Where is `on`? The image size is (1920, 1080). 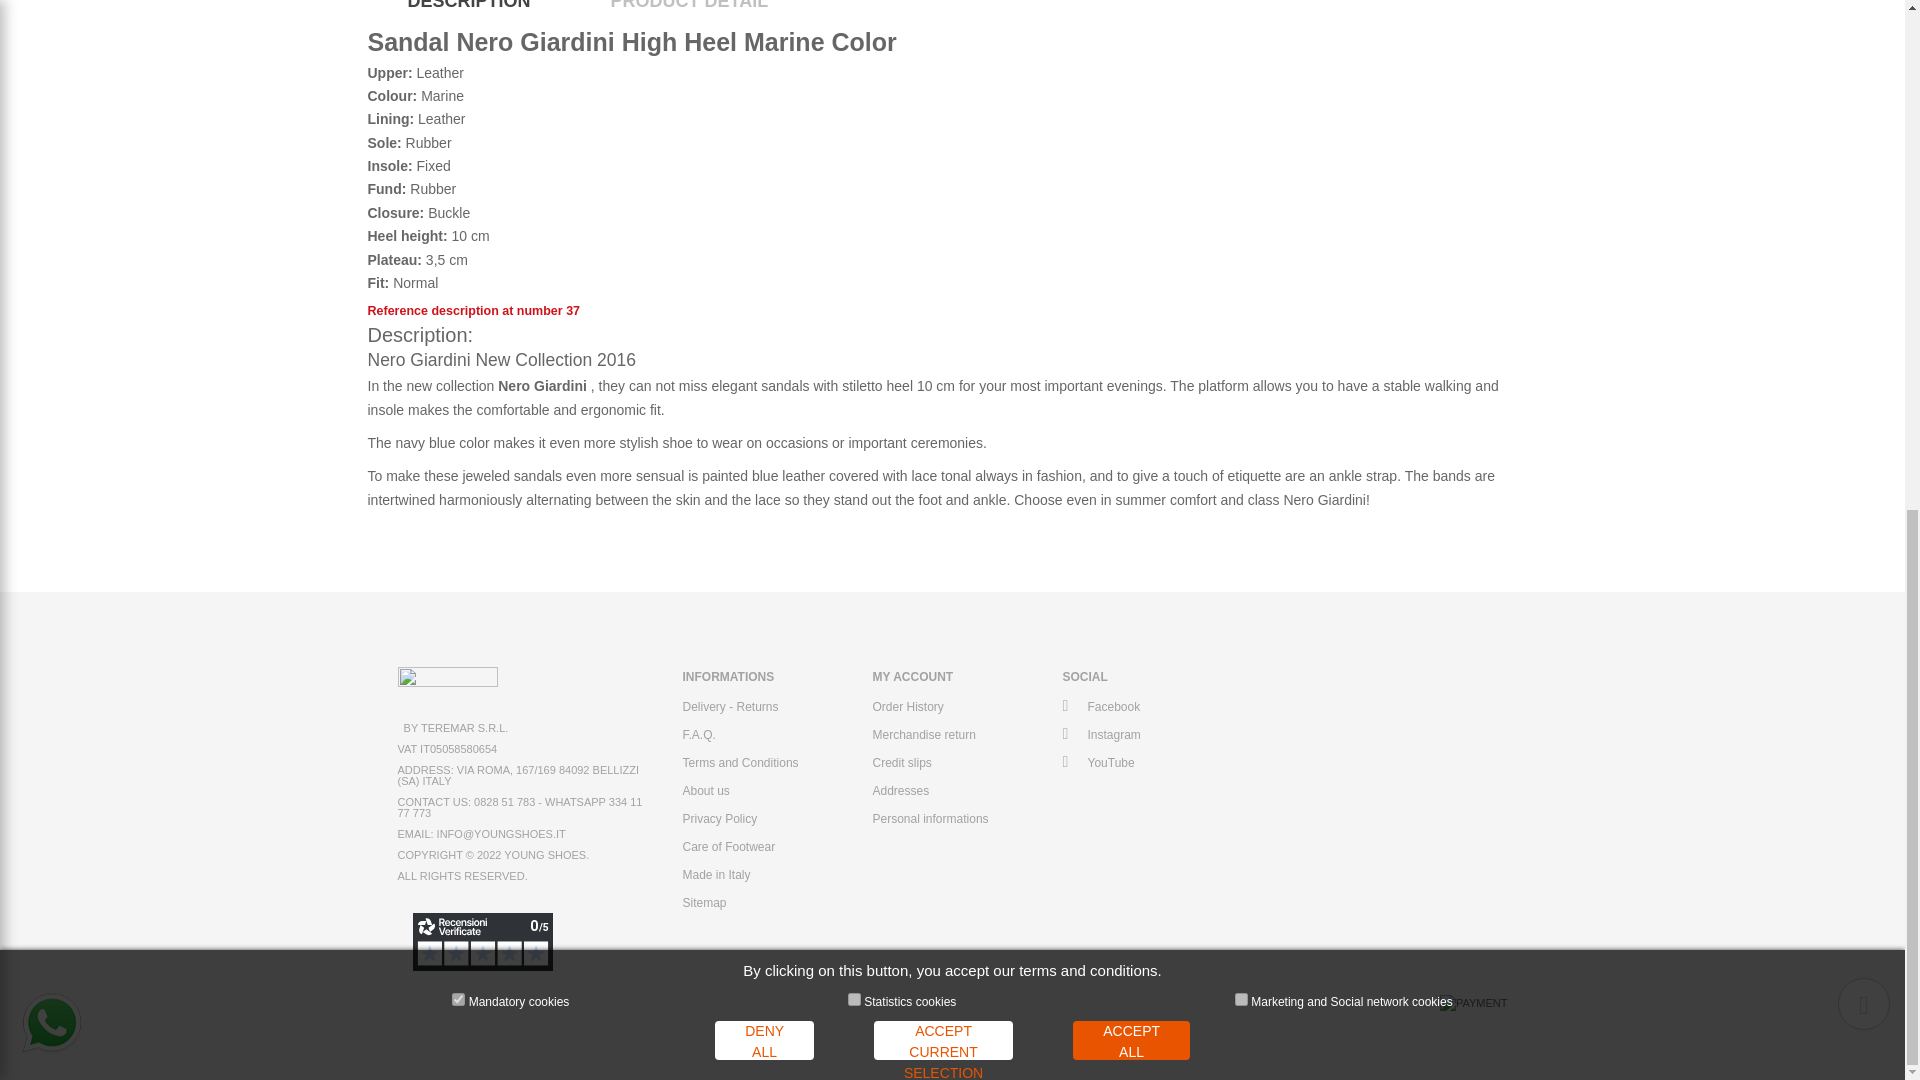 on is located at coordinates (1241, 34).